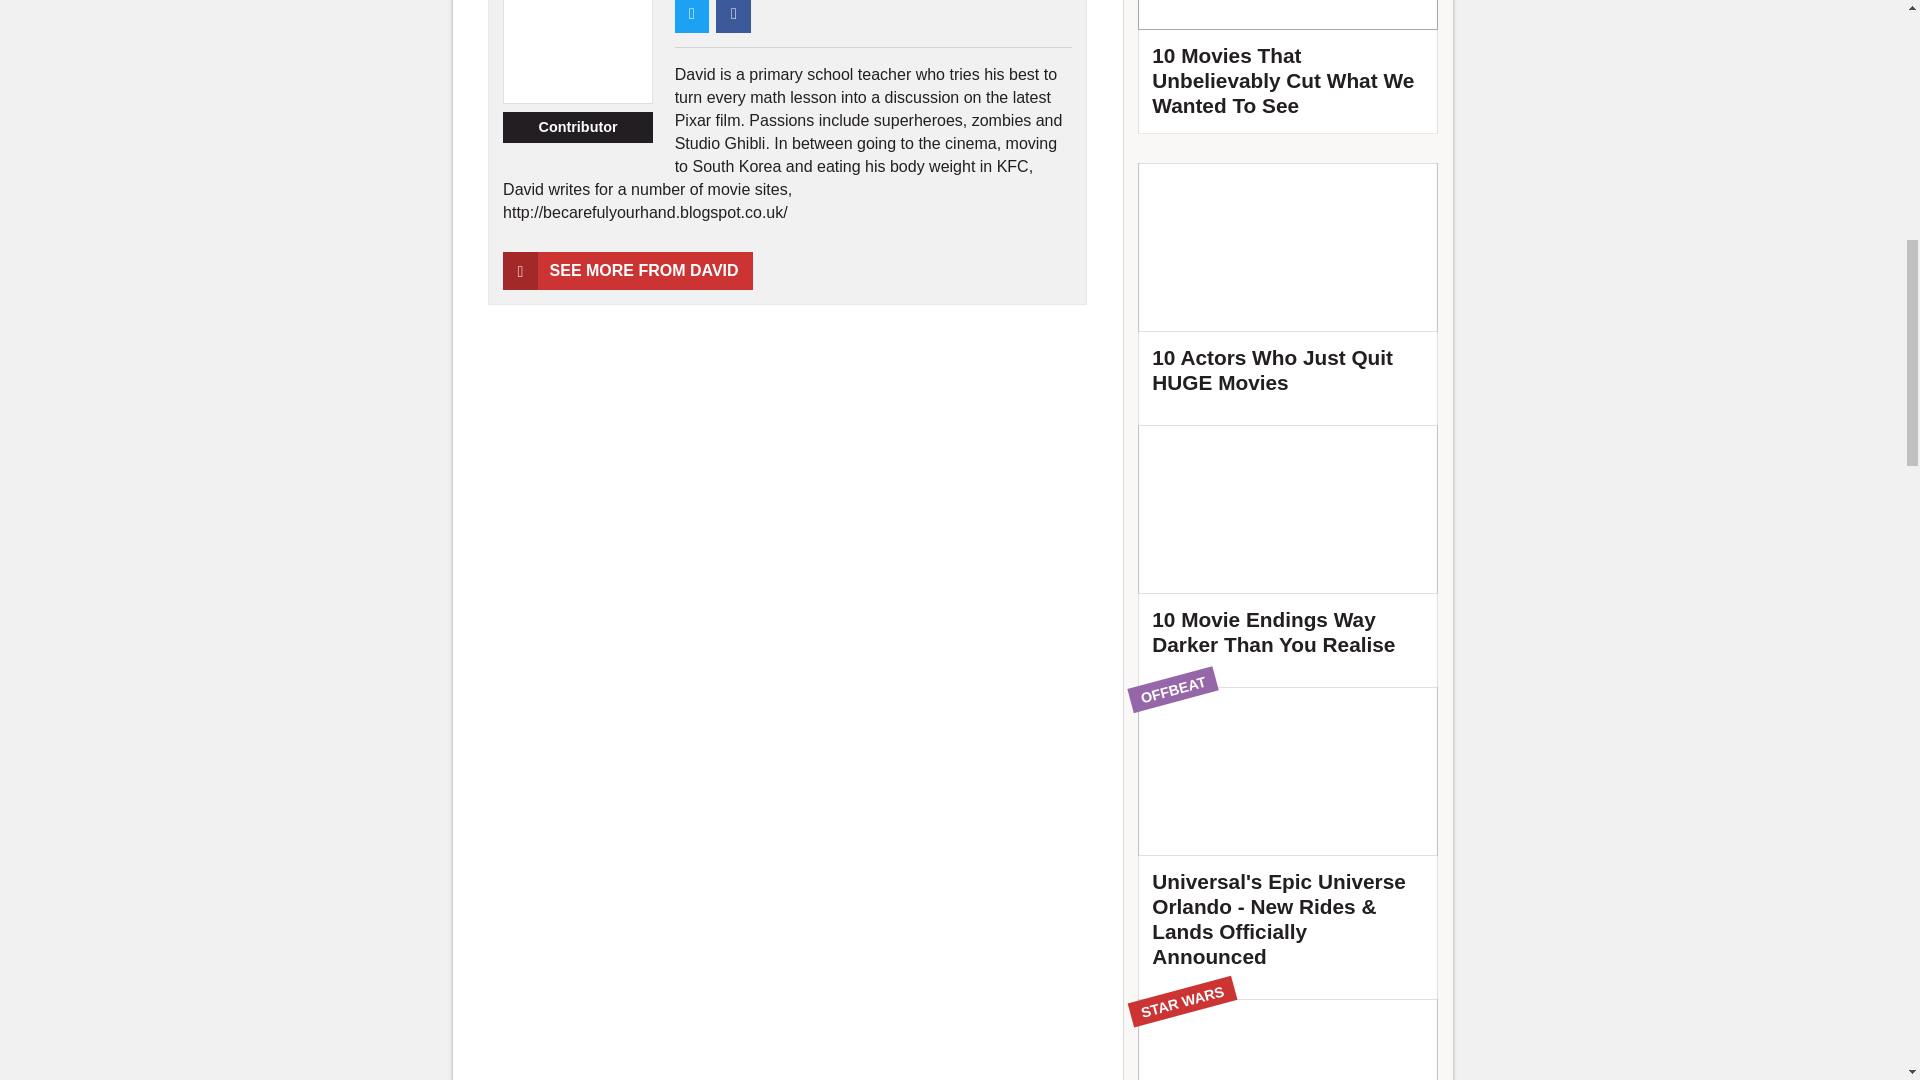  I want to click on David Opie's Twitter, so click(692, 16).